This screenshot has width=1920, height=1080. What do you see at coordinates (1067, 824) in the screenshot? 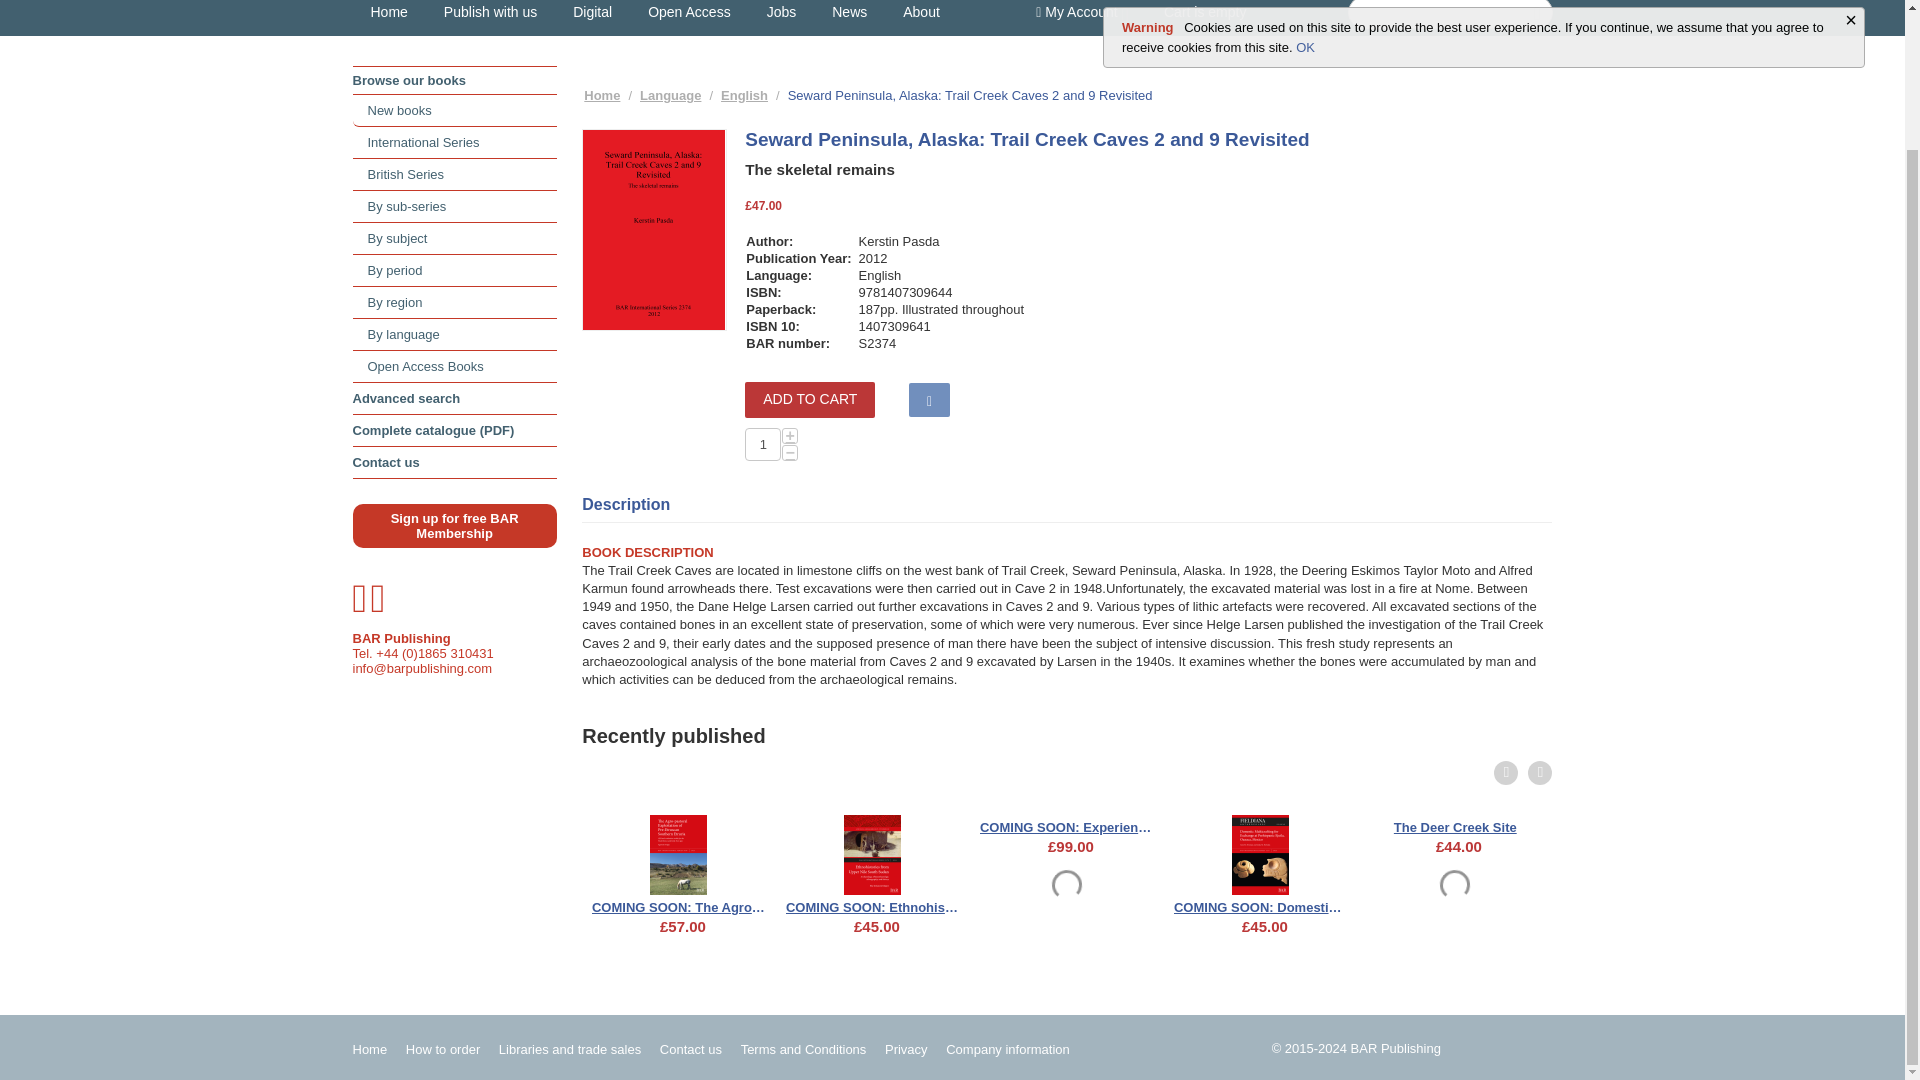
I see `COMING SOON: Experiencing the Landscape in Antiquity 3` at bounding box center [1067, 824].